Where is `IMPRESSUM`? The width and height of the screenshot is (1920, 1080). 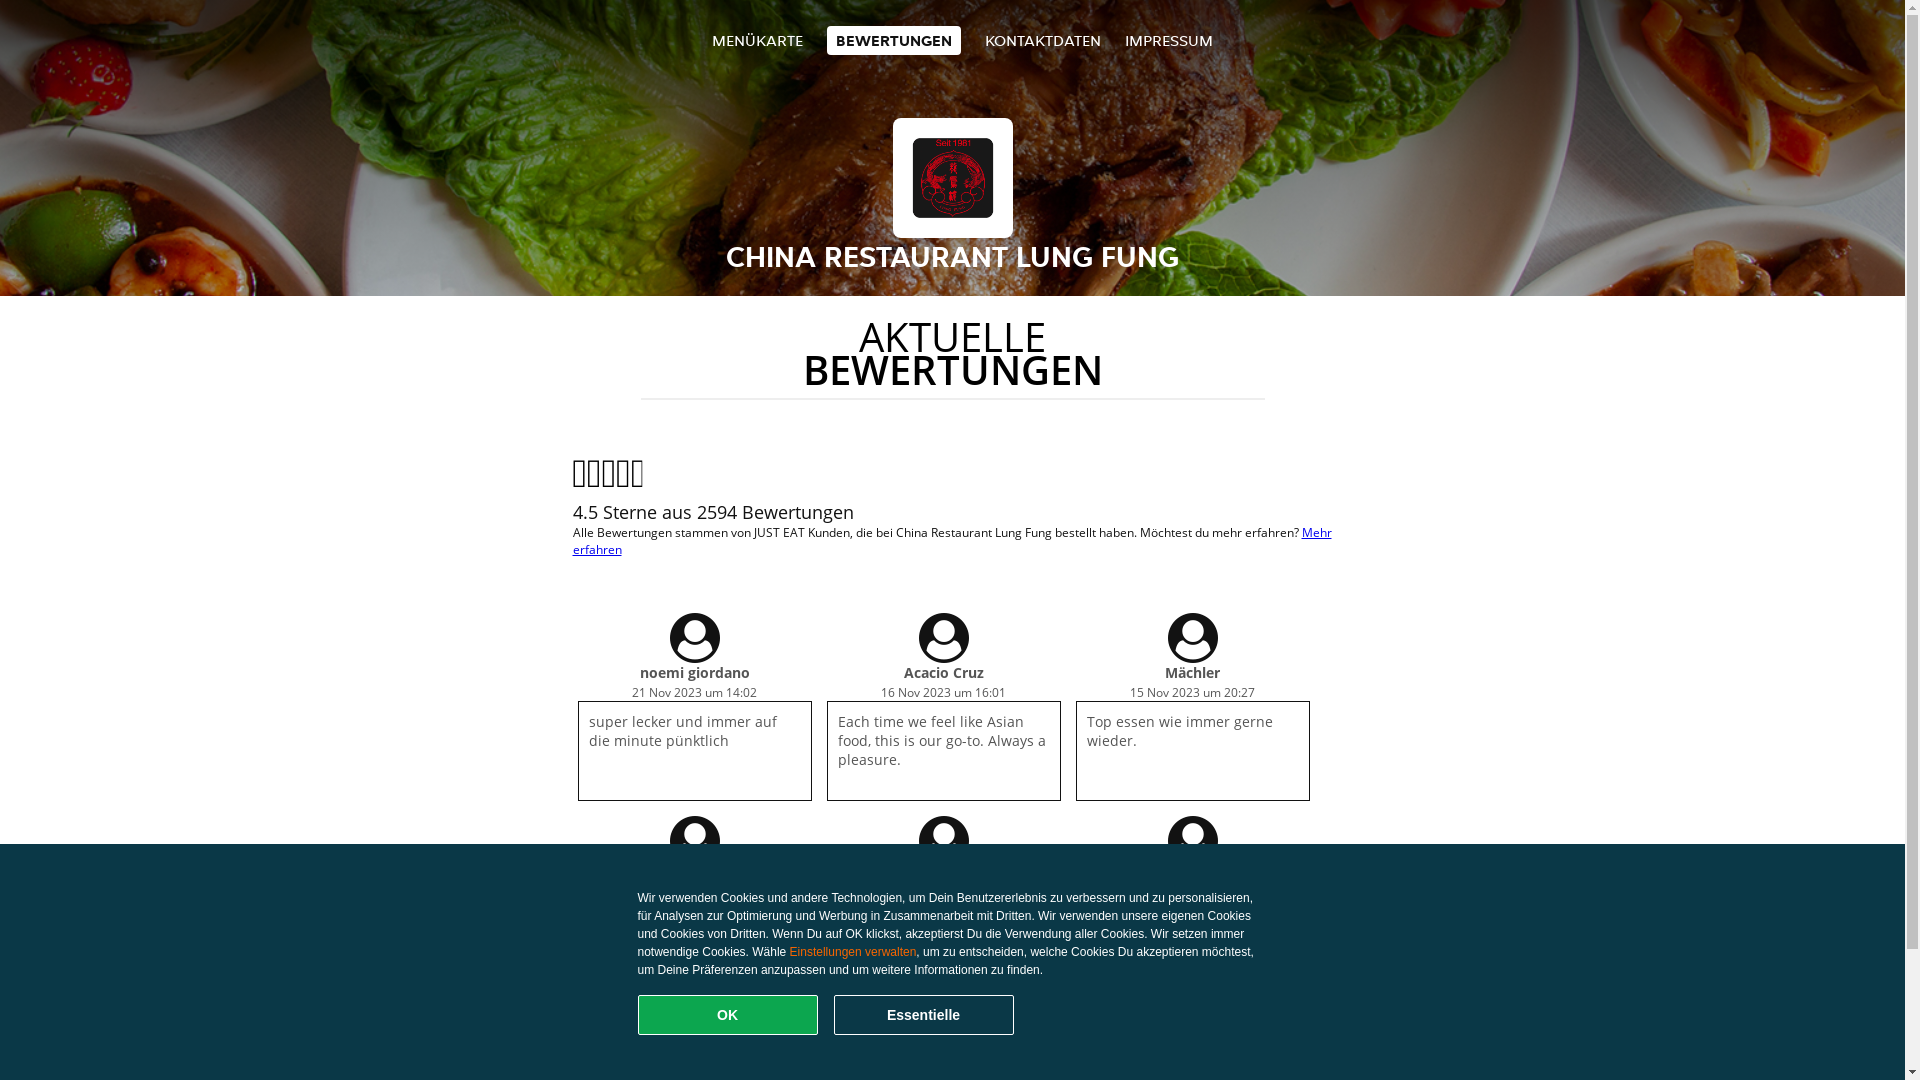 IMPRESSUM is located at coordinates (1169, 40).